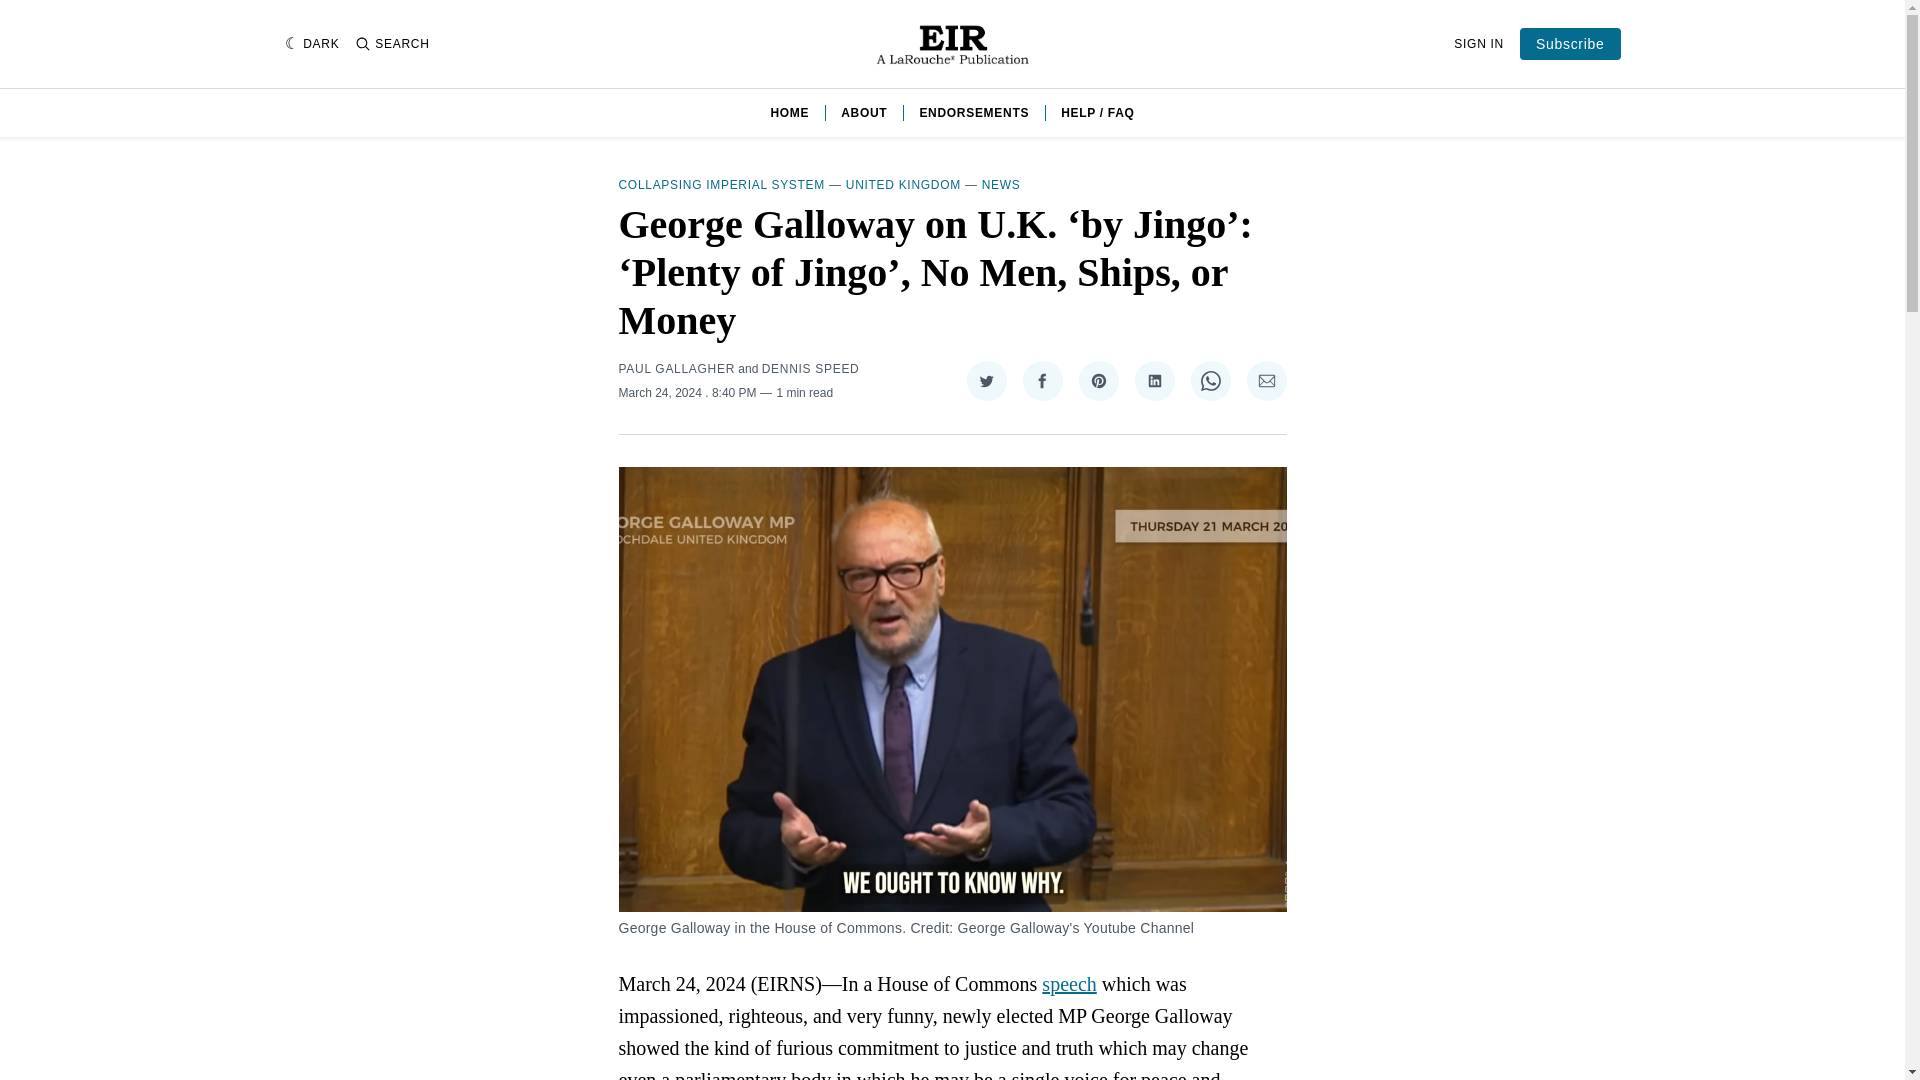 This screenshot has height=1080, width=1920. I want to click on PAUL GALLAGHER, so click(676, 368).